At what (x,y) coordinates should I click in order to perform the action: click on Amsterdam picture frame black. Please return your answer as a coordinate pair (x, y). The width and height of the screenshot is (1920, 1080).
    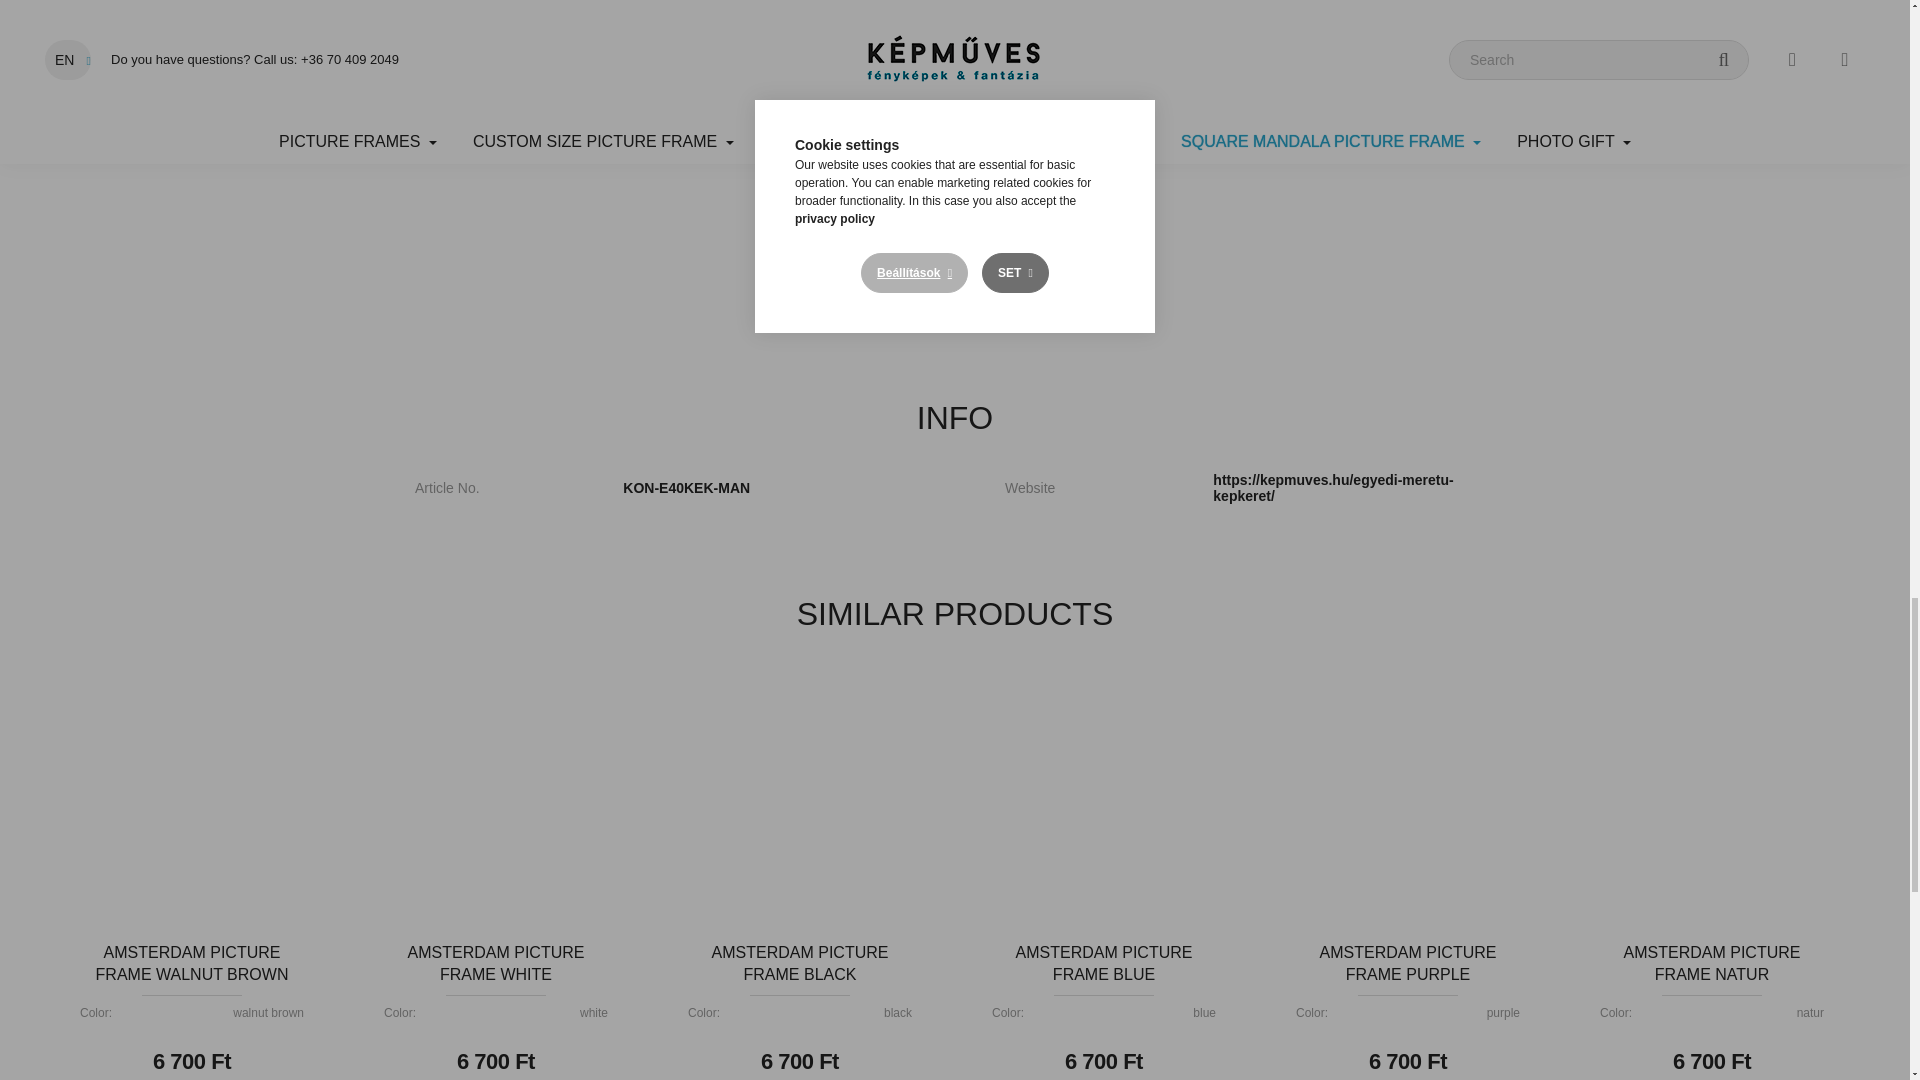
    Looking at the image, I should click on (800, 790).